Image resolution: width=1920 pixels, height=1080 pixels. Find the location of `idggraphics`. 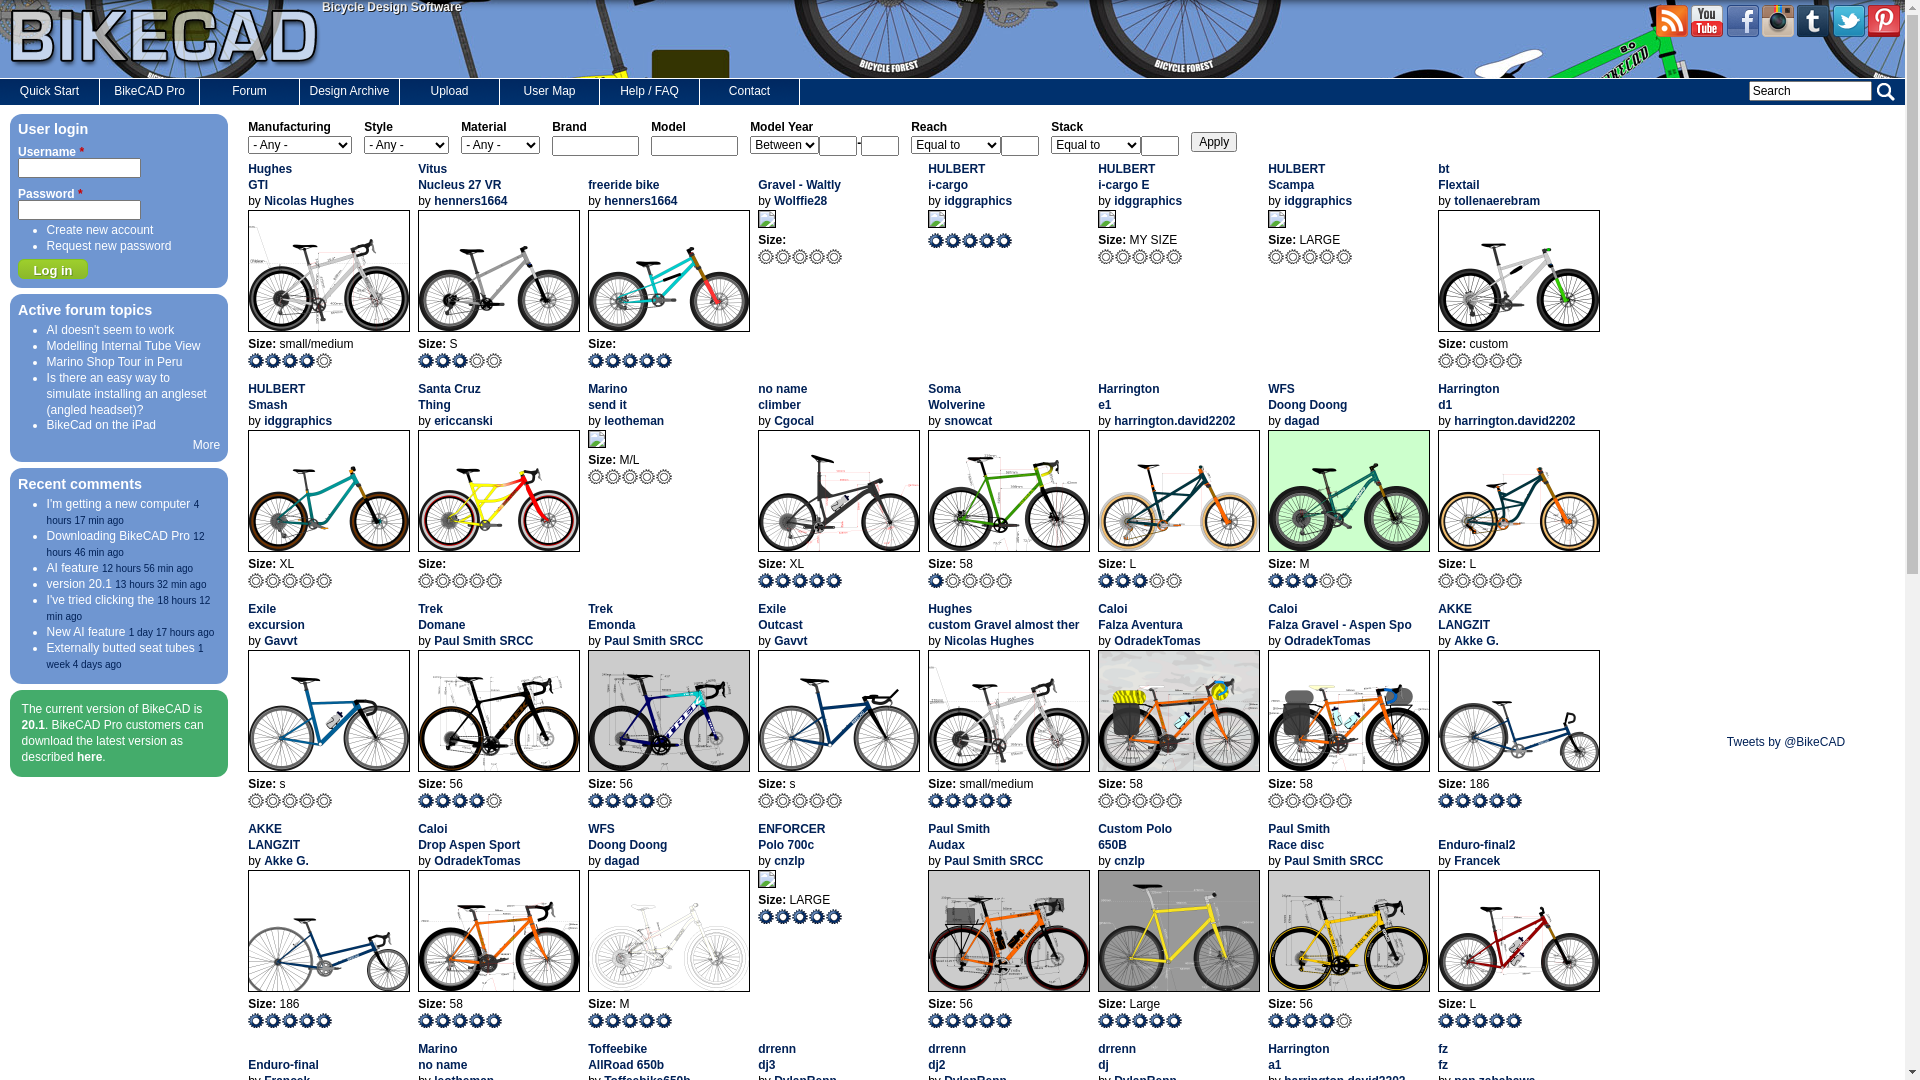

idggraphics is located at coordinates (978, 201).